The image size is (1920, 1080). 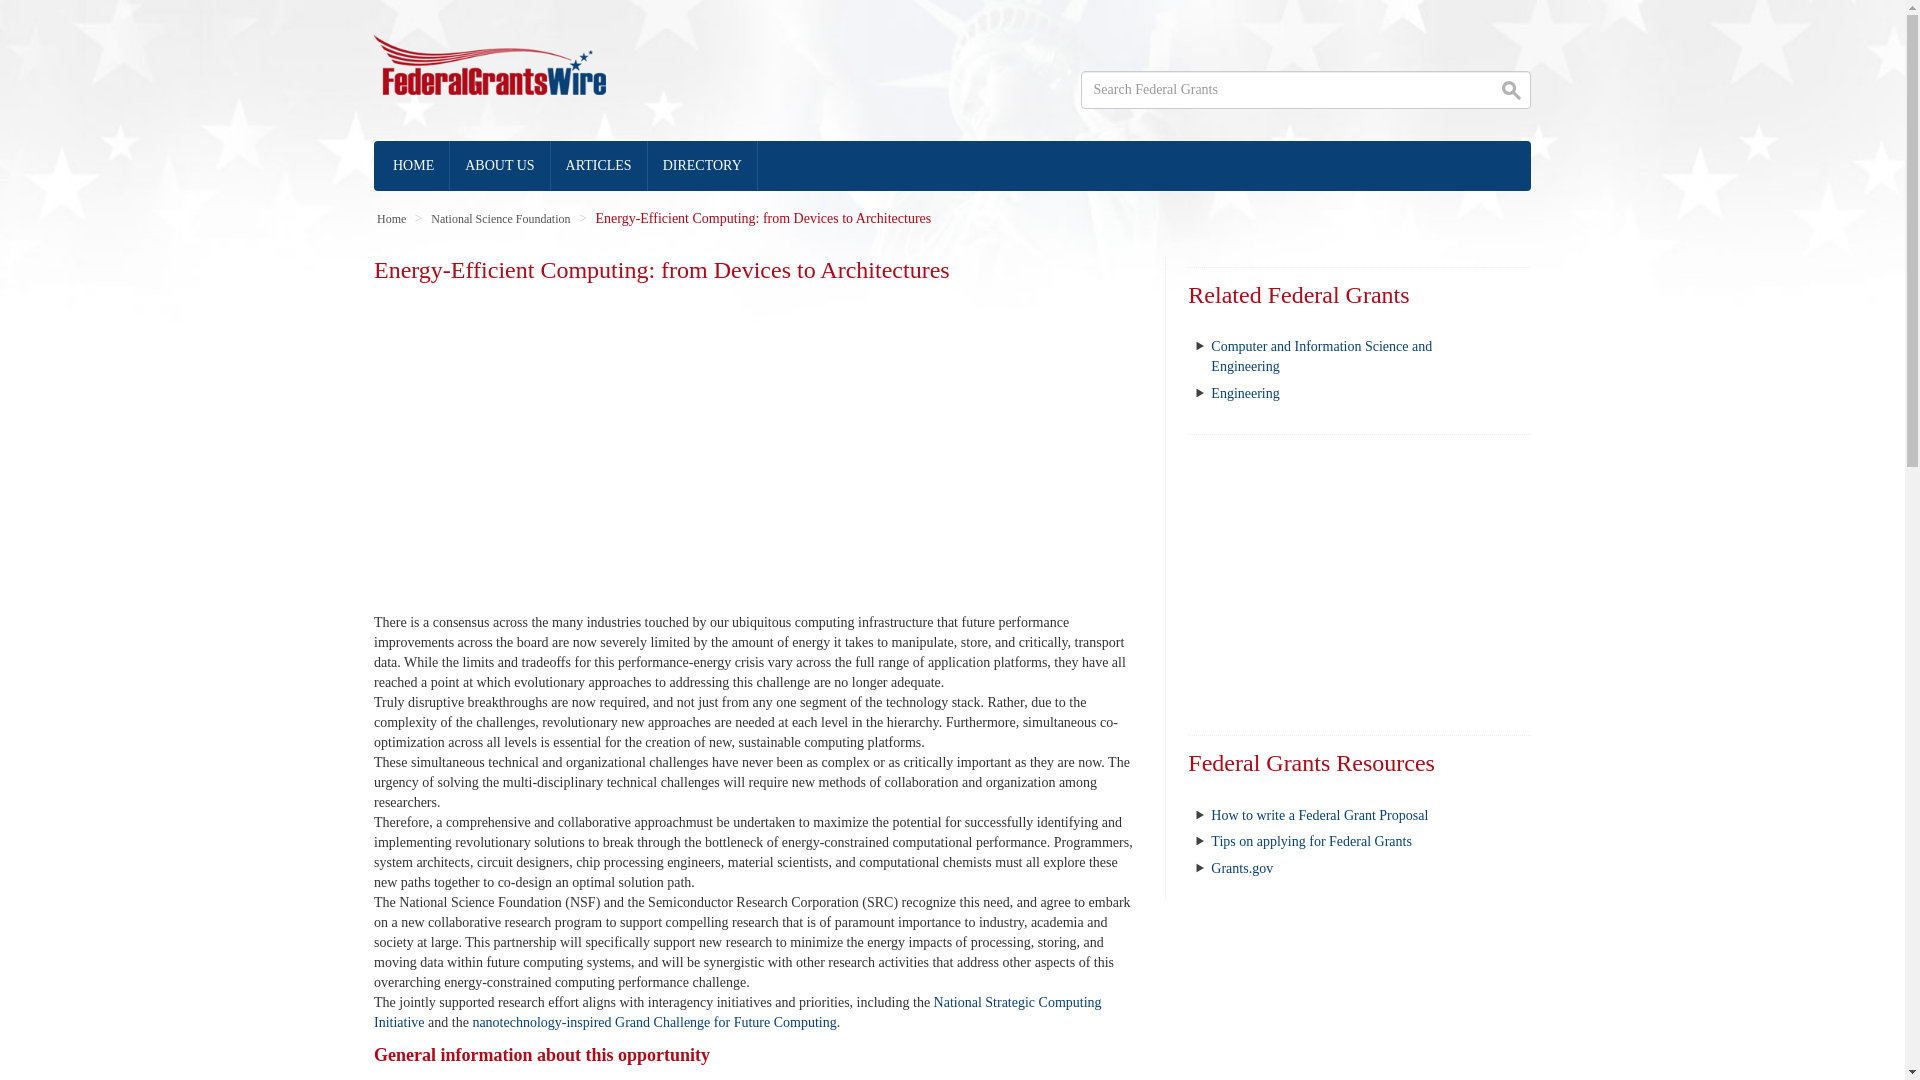 What do you see at coordinates (1242, 868) in the screenshot?
I see `Grants.gov` at bounding box center [1242, 868].